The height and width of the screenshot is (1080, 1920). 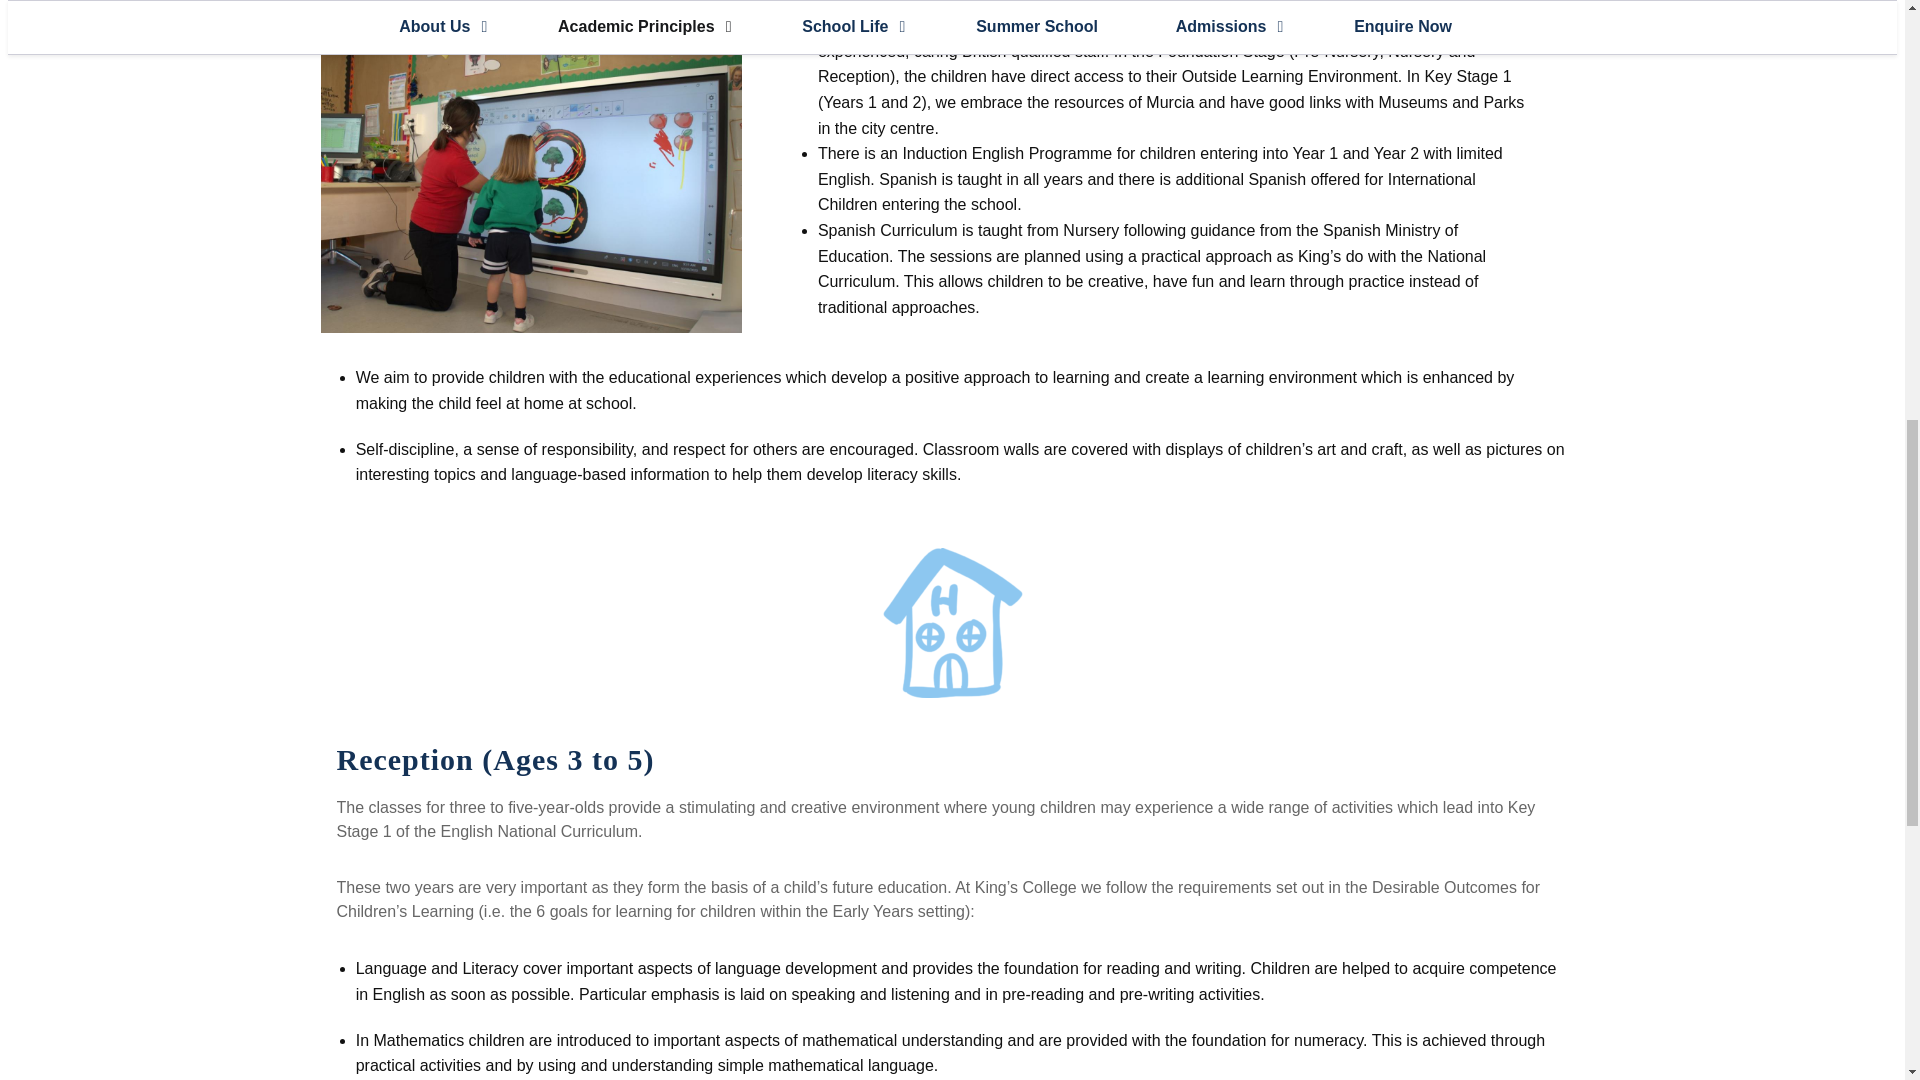 I want to click on infant education, so click(x=530, y=172).